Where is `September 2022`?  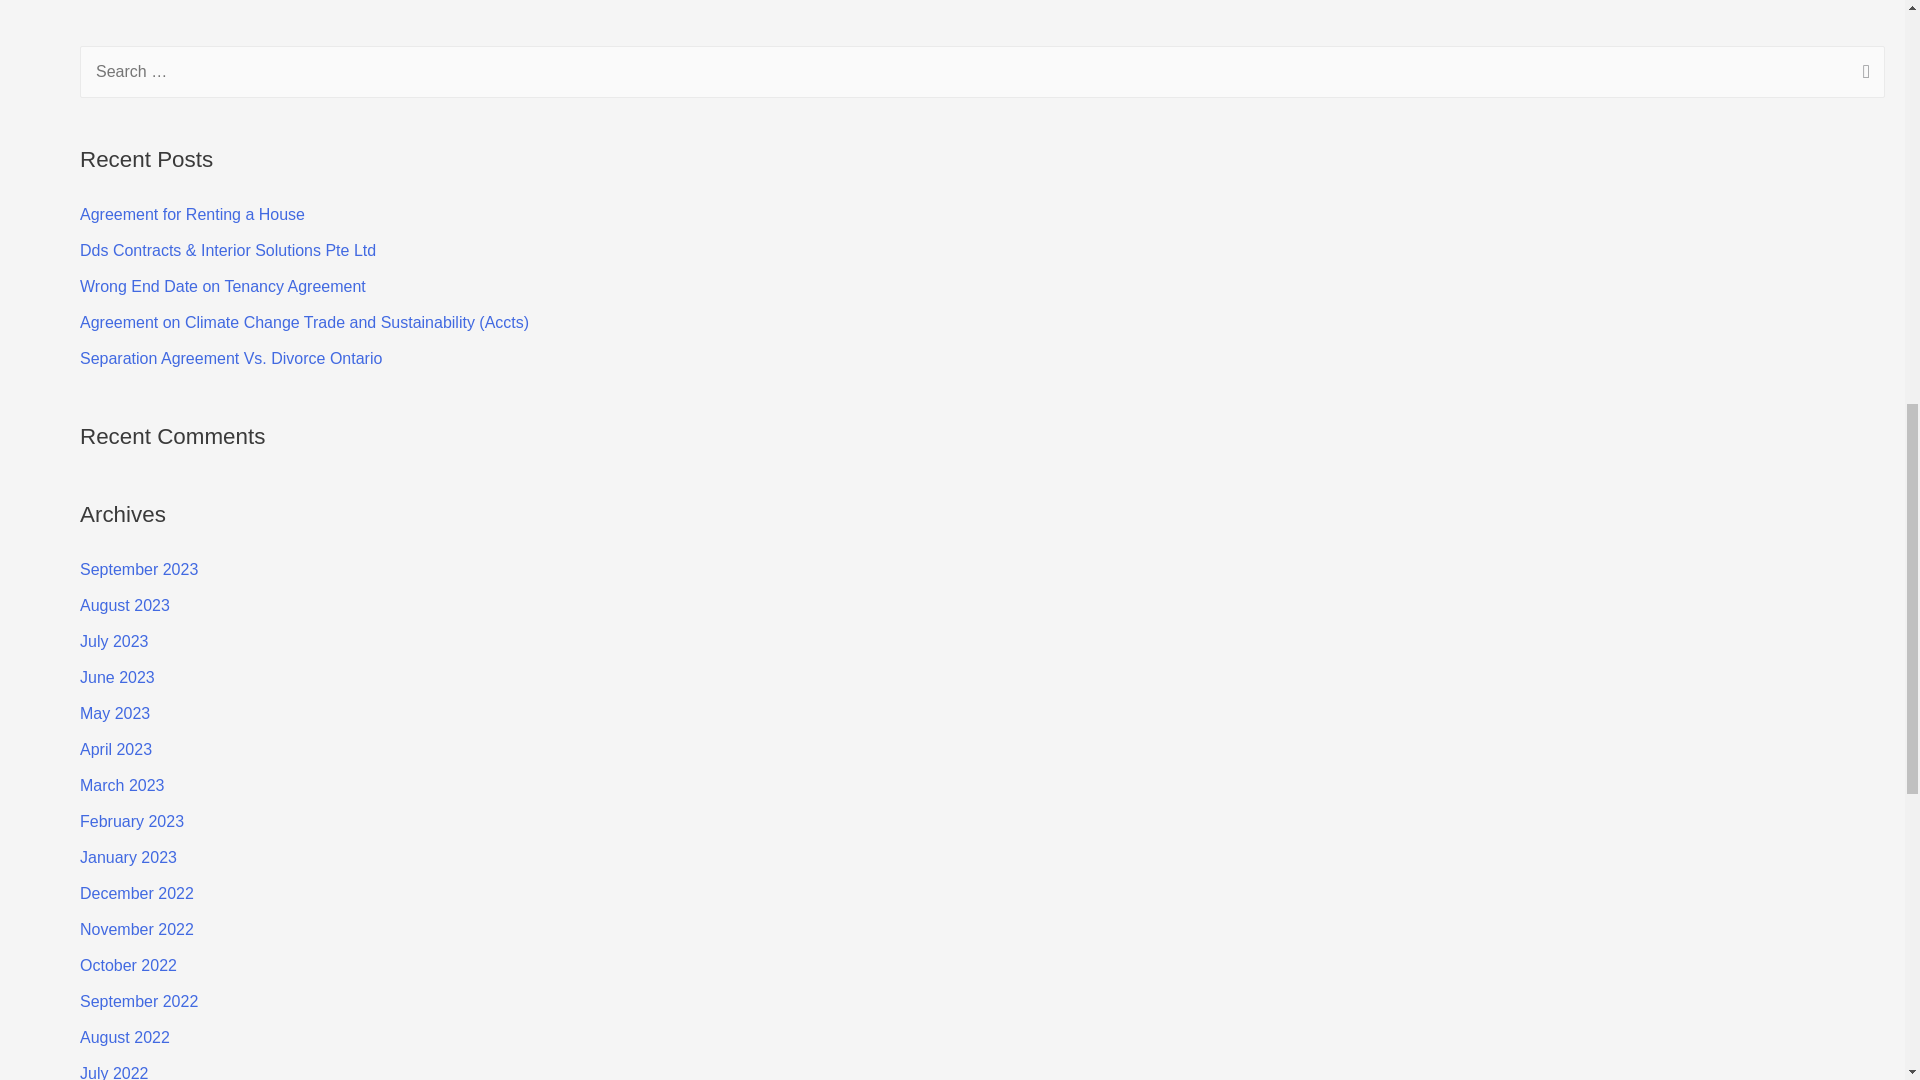
September 2022 is located at coordinates (138, 1000).